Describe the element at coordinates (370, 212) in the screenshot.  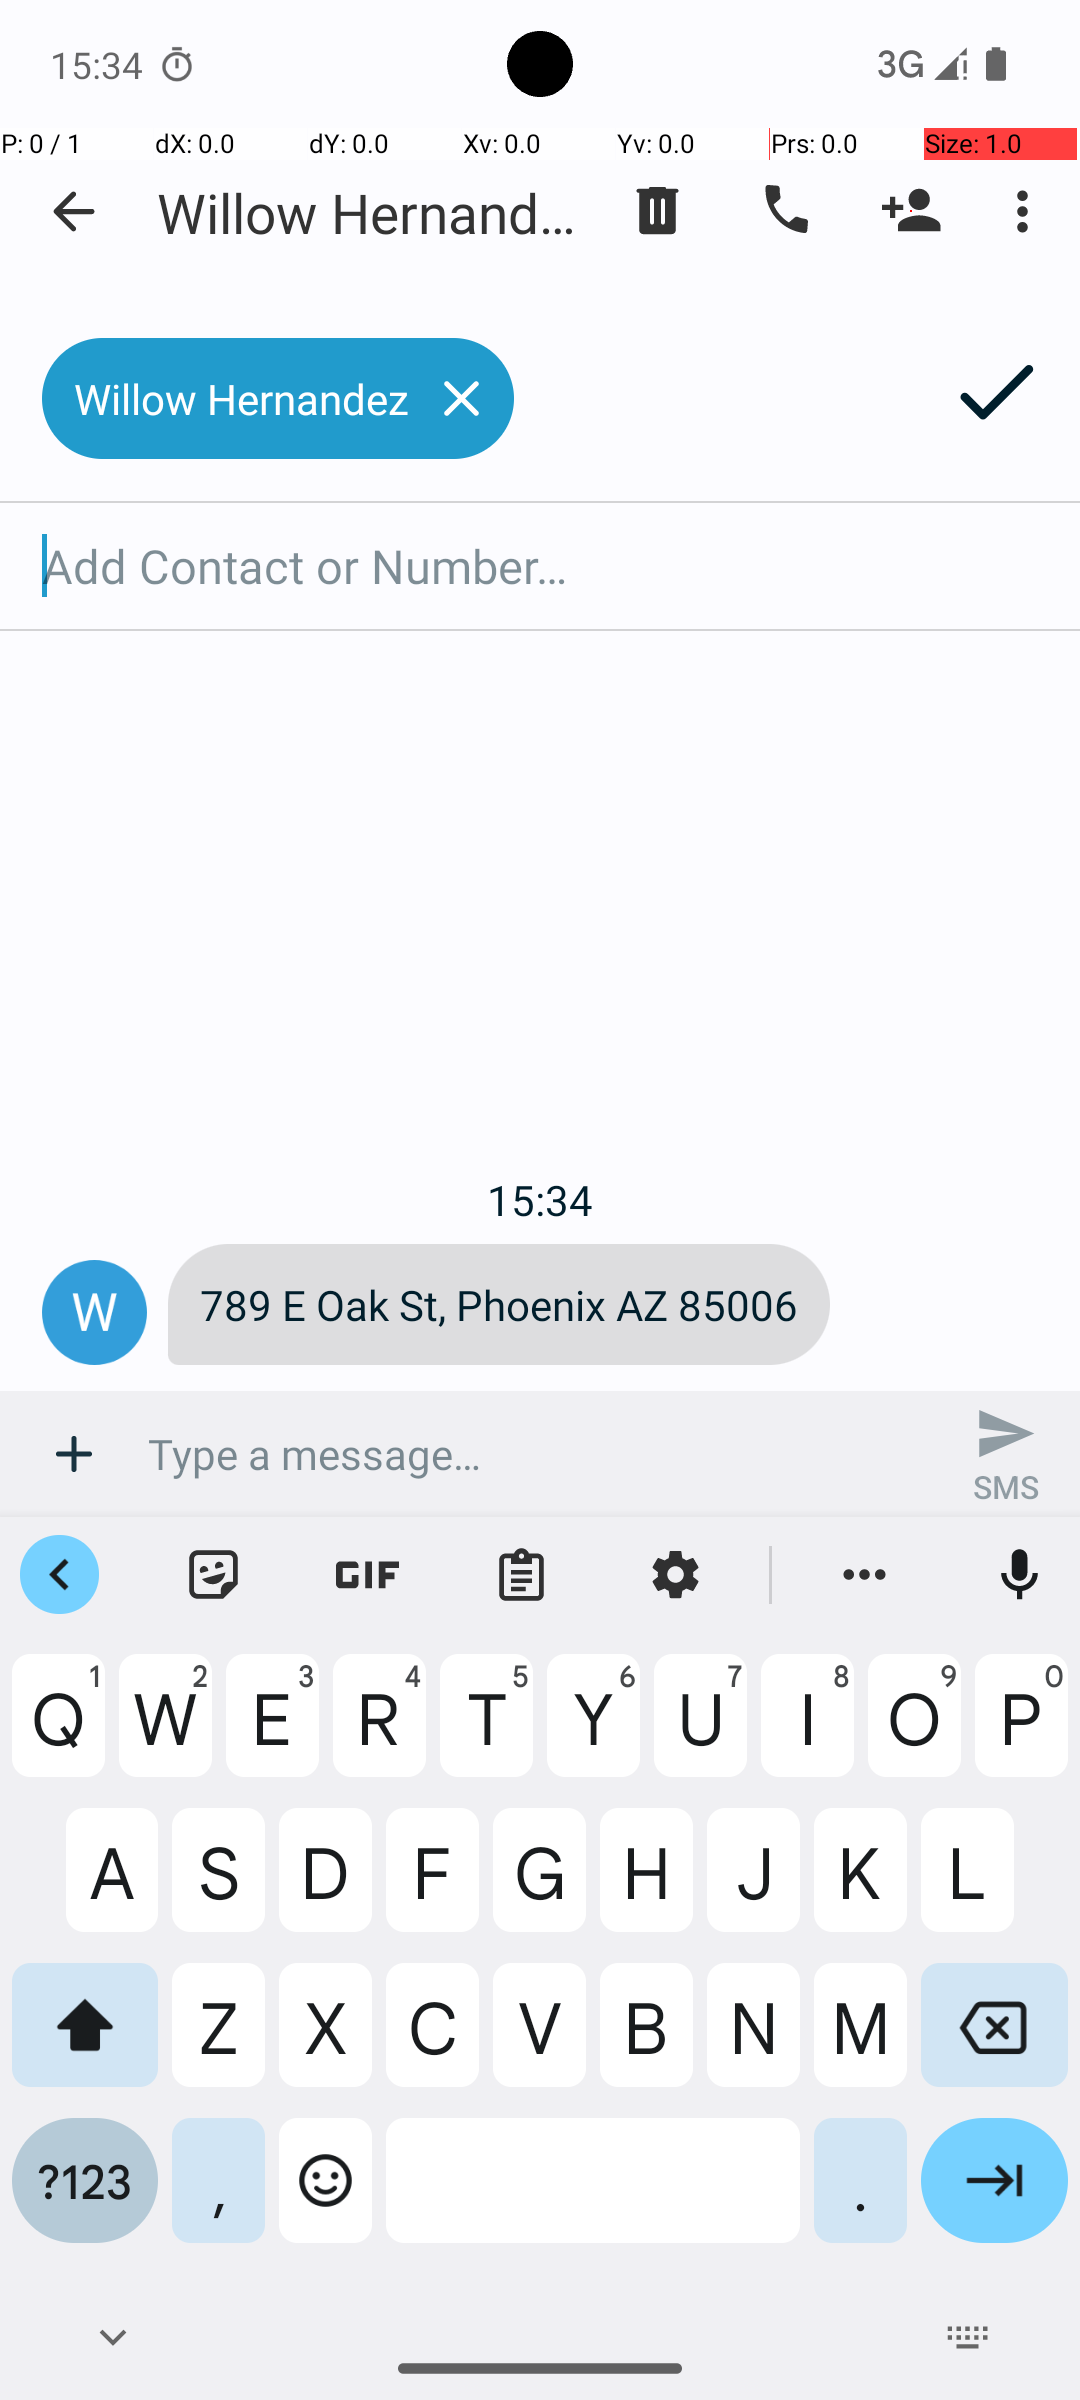
I see `Willow Hernandez` at that location.